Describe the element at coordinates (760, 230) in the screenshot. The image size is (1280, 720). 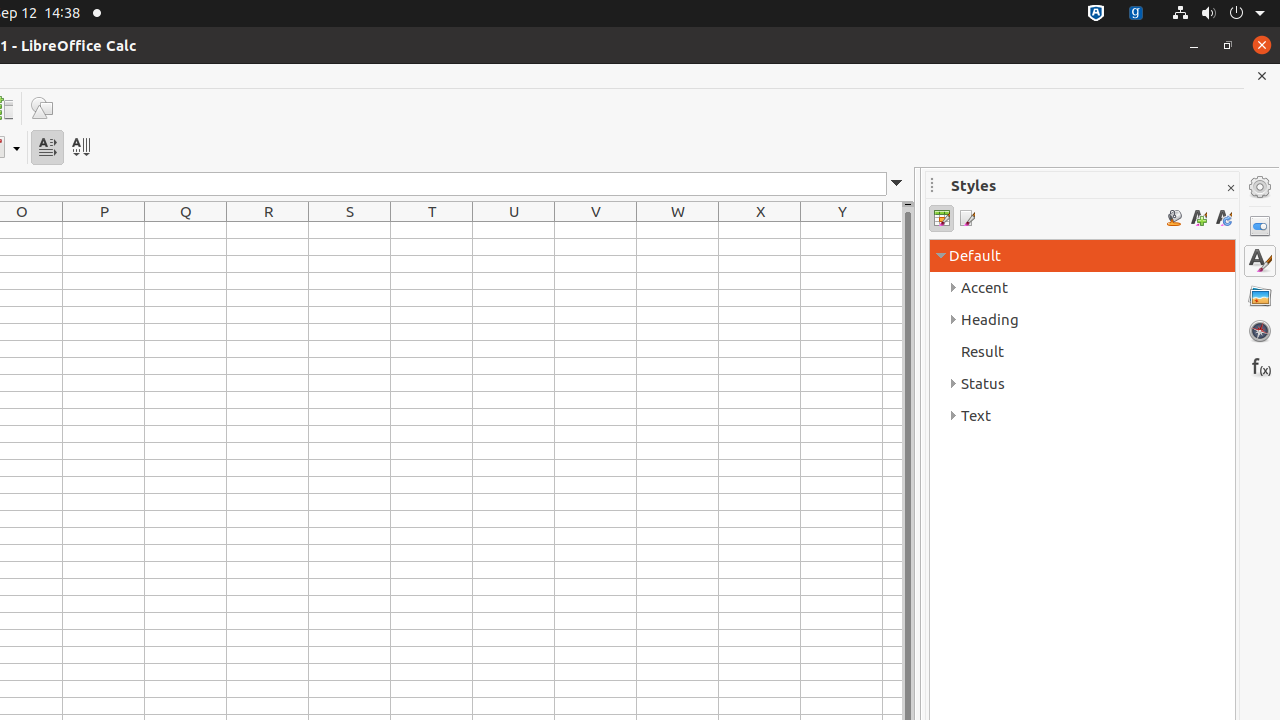
I see `X1` at that location.